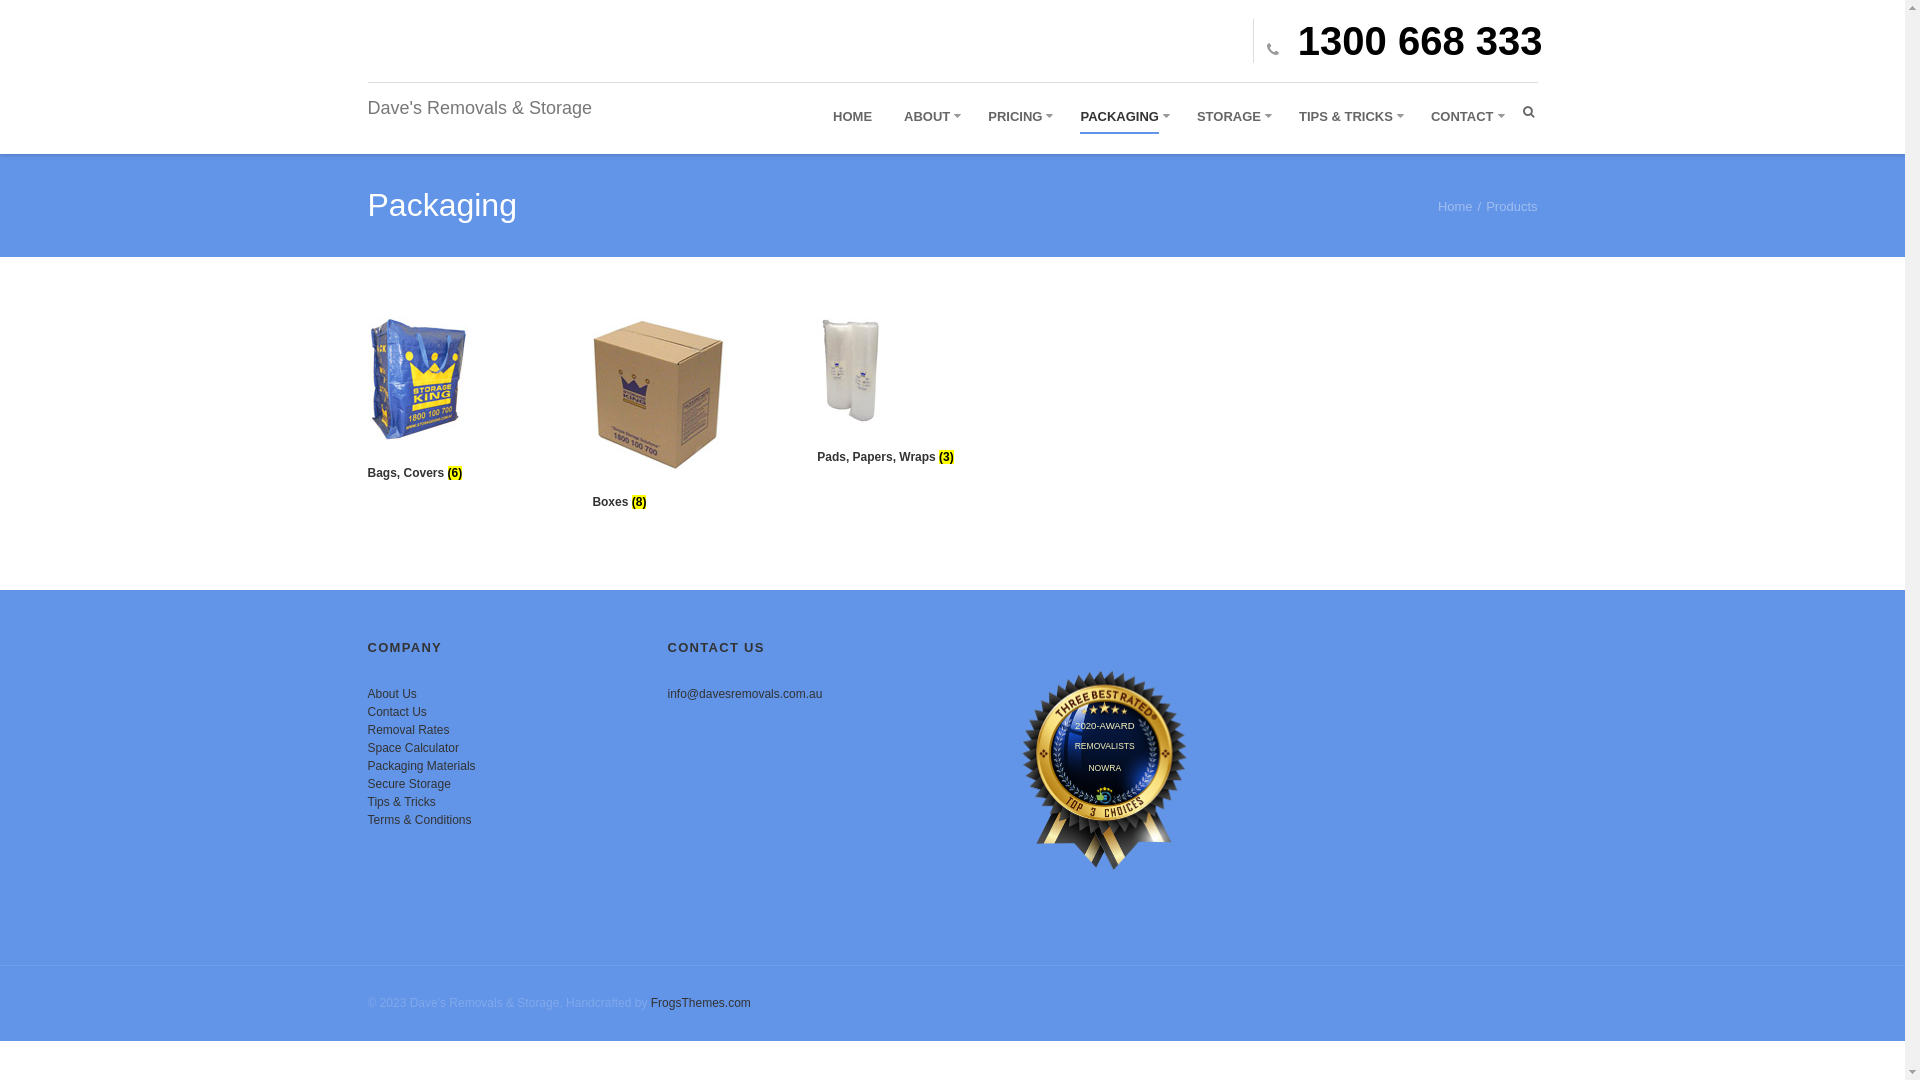  Describe the element at coordinates (1229, 118) in the screenshot. I see `STORAGE` at that location.